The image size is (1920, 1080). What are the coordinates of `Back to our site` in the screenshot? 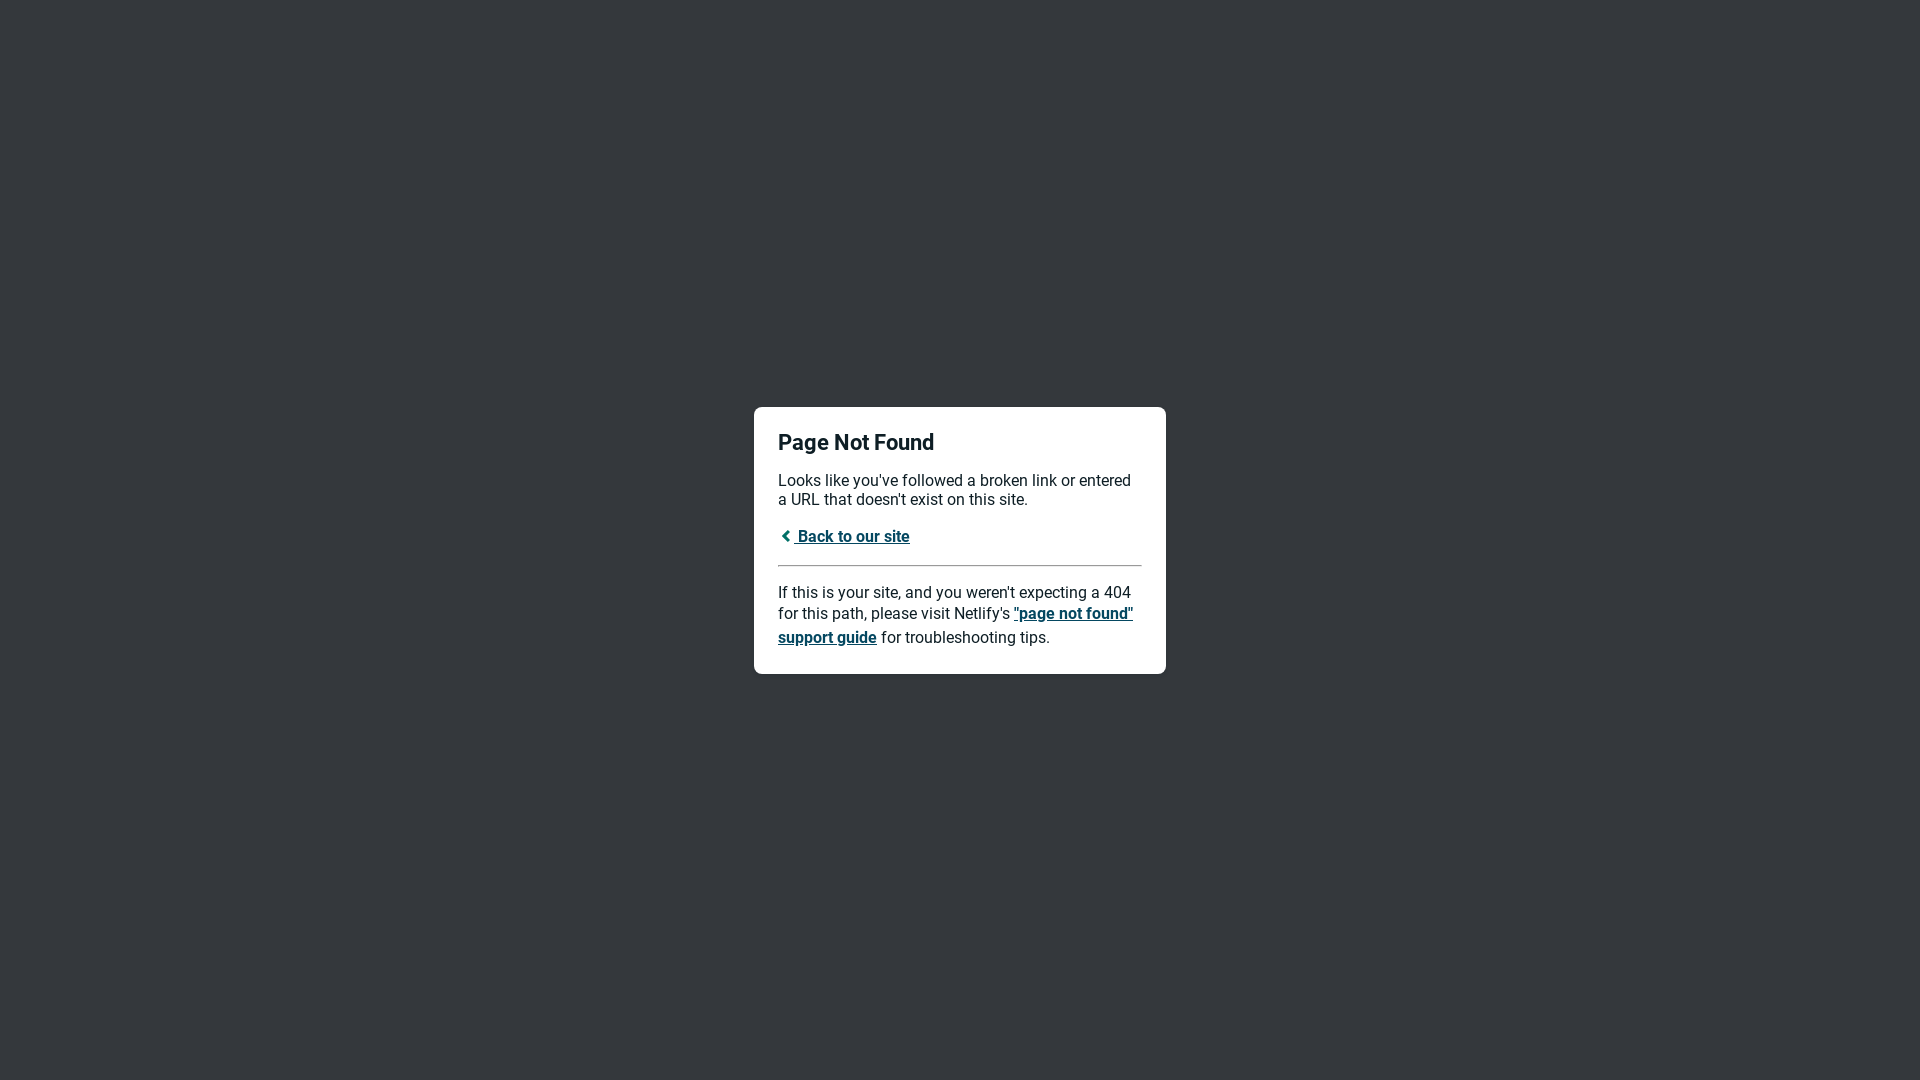 It's located at (844, 536).